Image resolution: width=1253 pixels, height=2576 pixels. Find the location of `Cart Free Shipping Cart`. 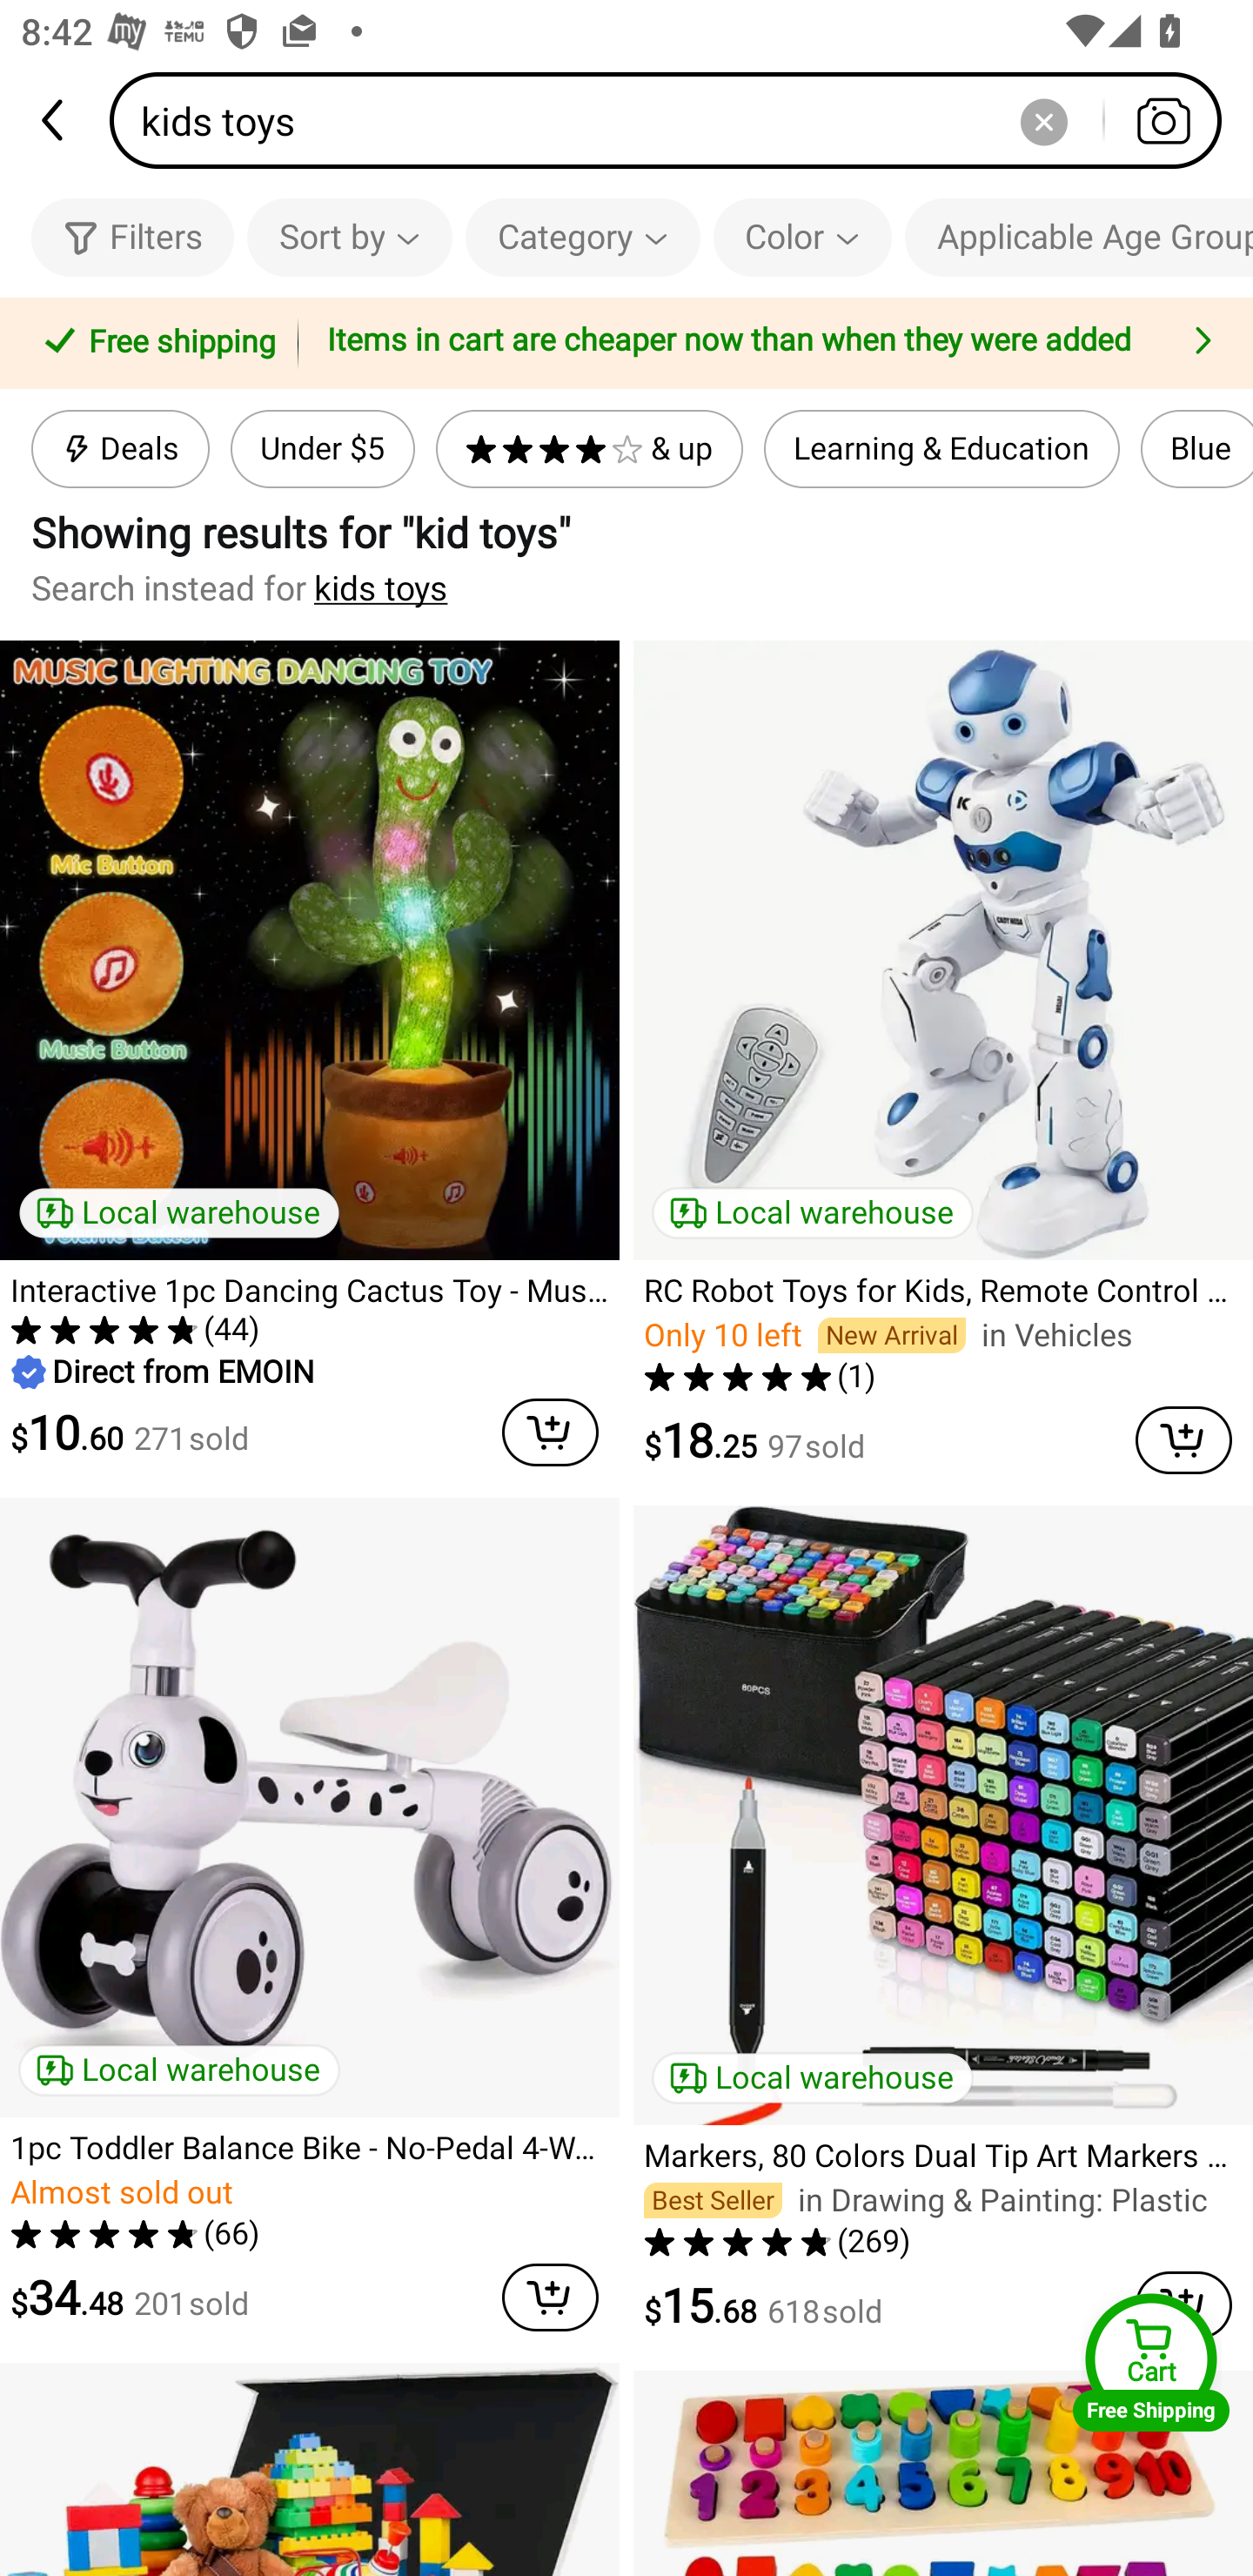

Cart Free Shipping Cart is located at coordinates (1151, 2362).